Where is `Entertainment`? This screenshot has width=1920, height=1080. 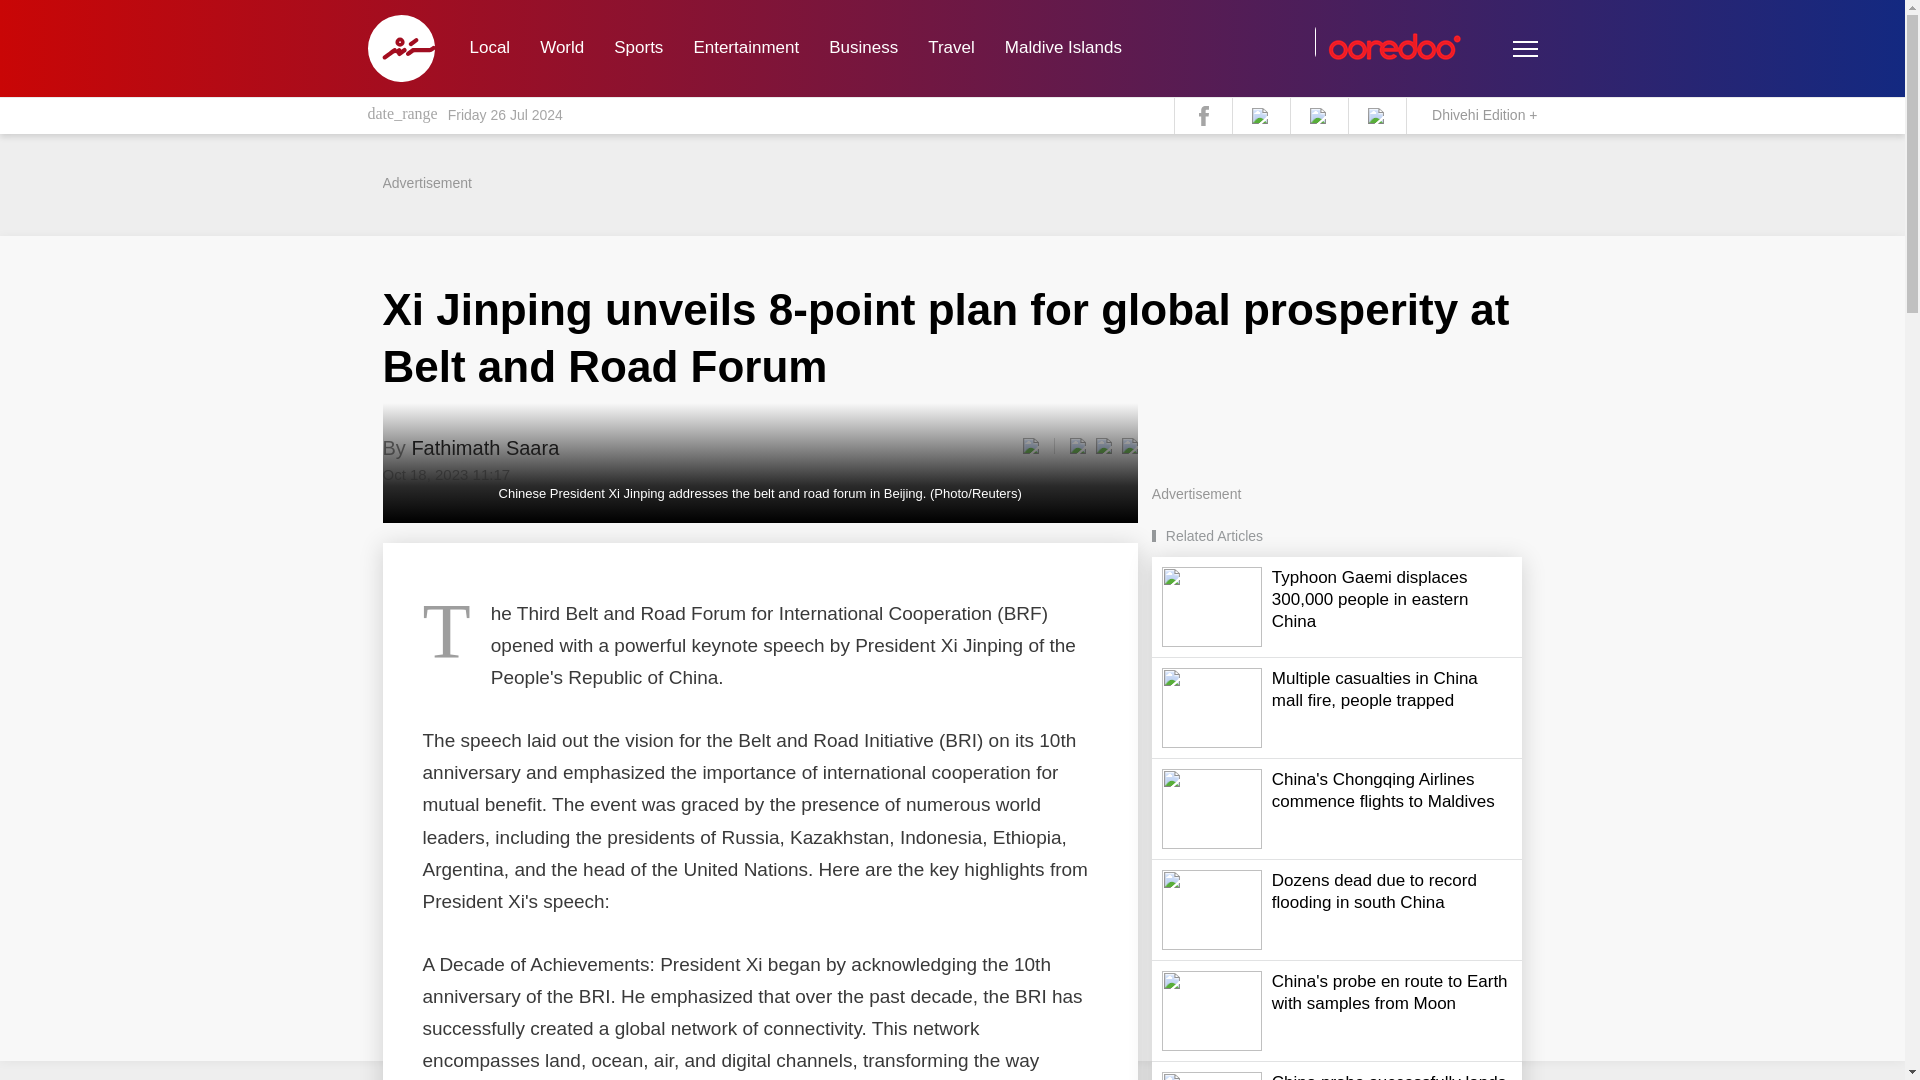
Entertainment is located at coordinates (746, 48).